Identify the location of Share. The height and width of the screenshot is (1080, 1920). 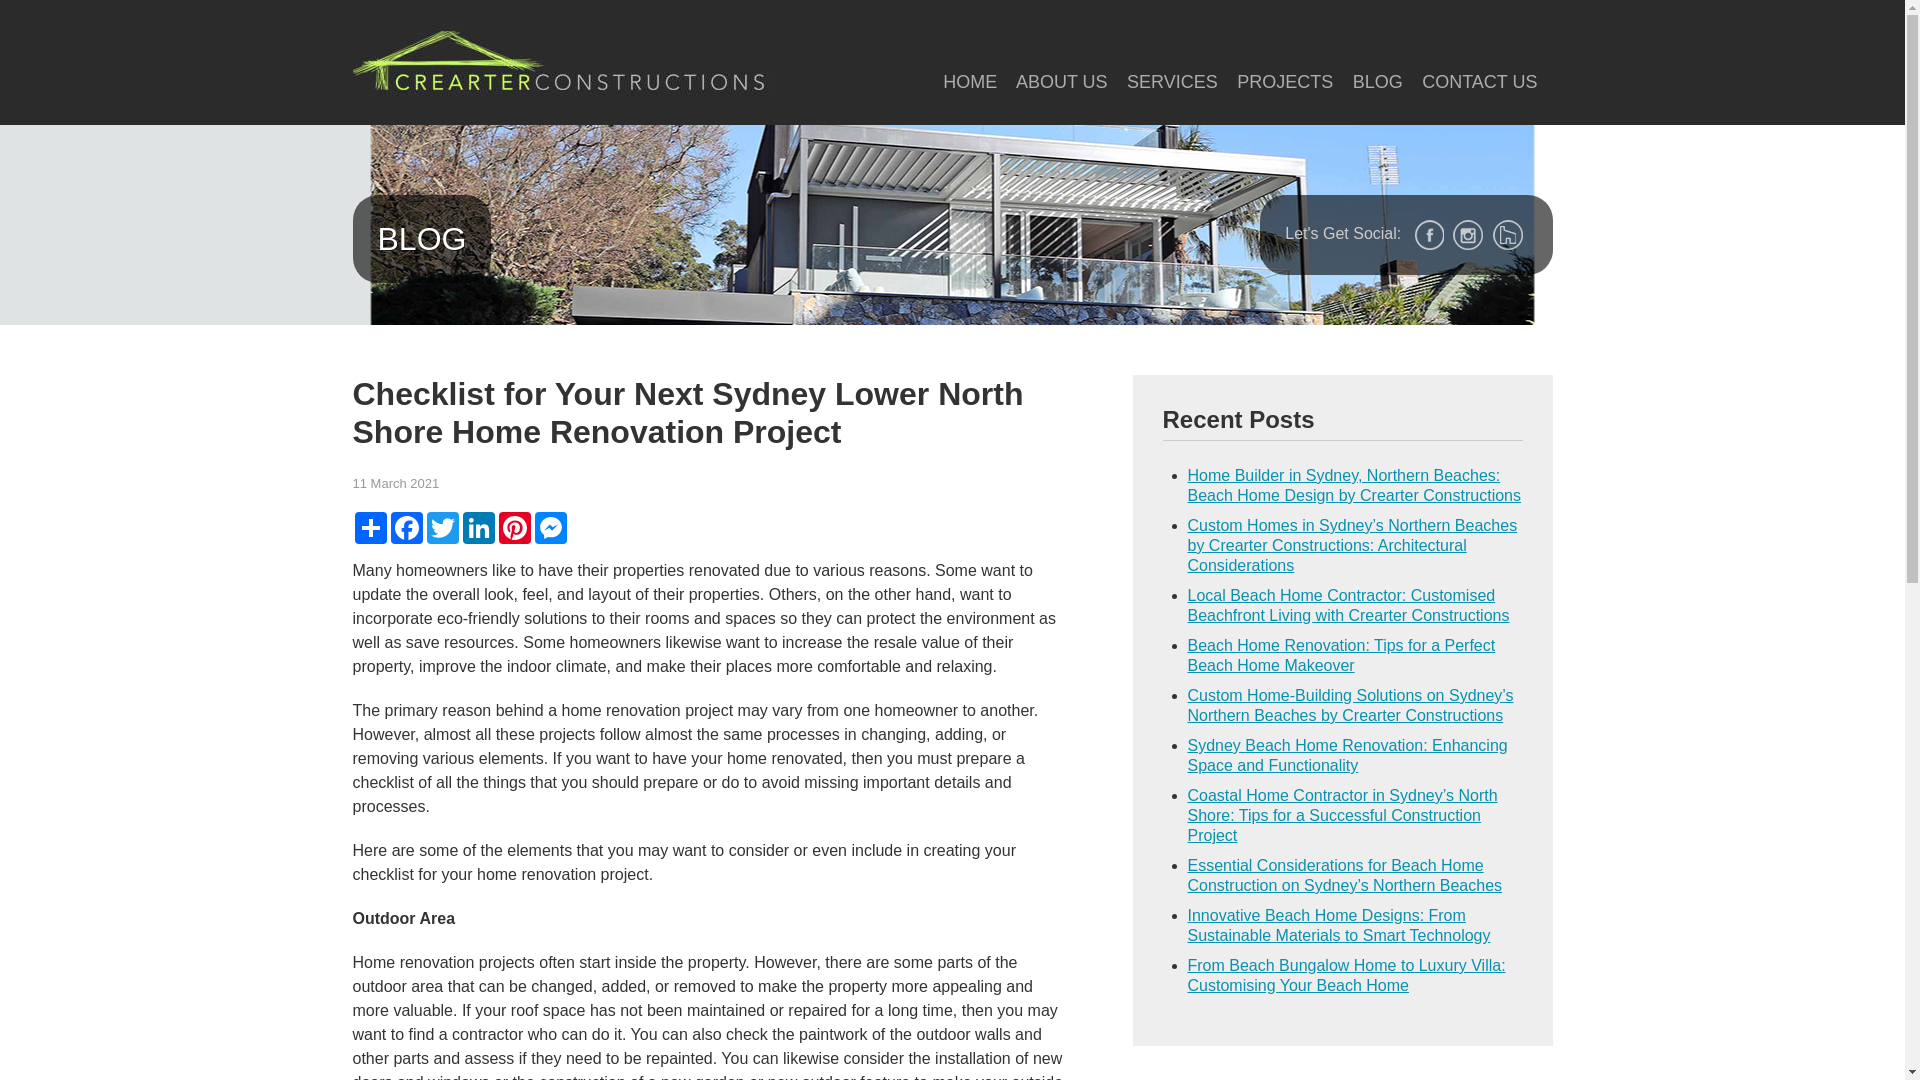
(370, 528).